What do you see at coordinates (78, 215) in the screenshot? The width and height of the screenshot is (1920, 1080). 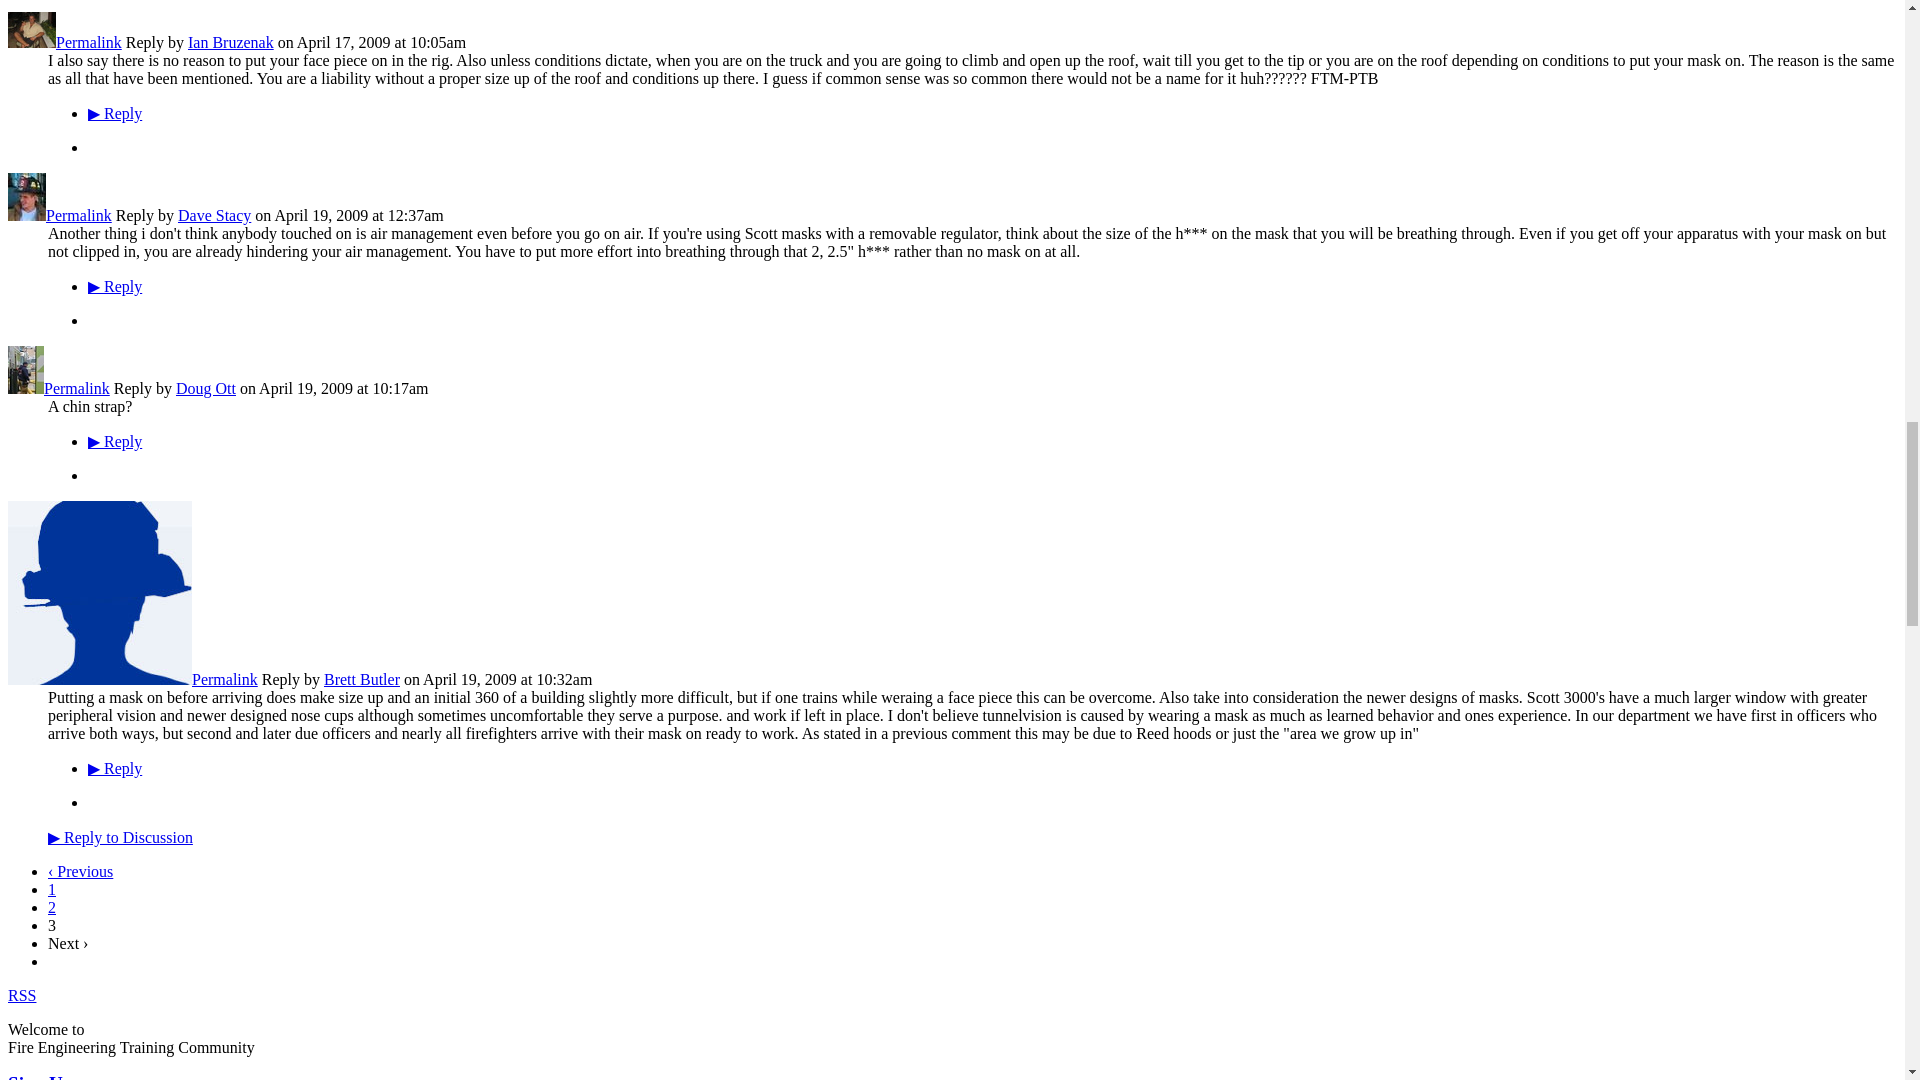 I see `Permalink to this Reply` at bounding box center [78, 215].